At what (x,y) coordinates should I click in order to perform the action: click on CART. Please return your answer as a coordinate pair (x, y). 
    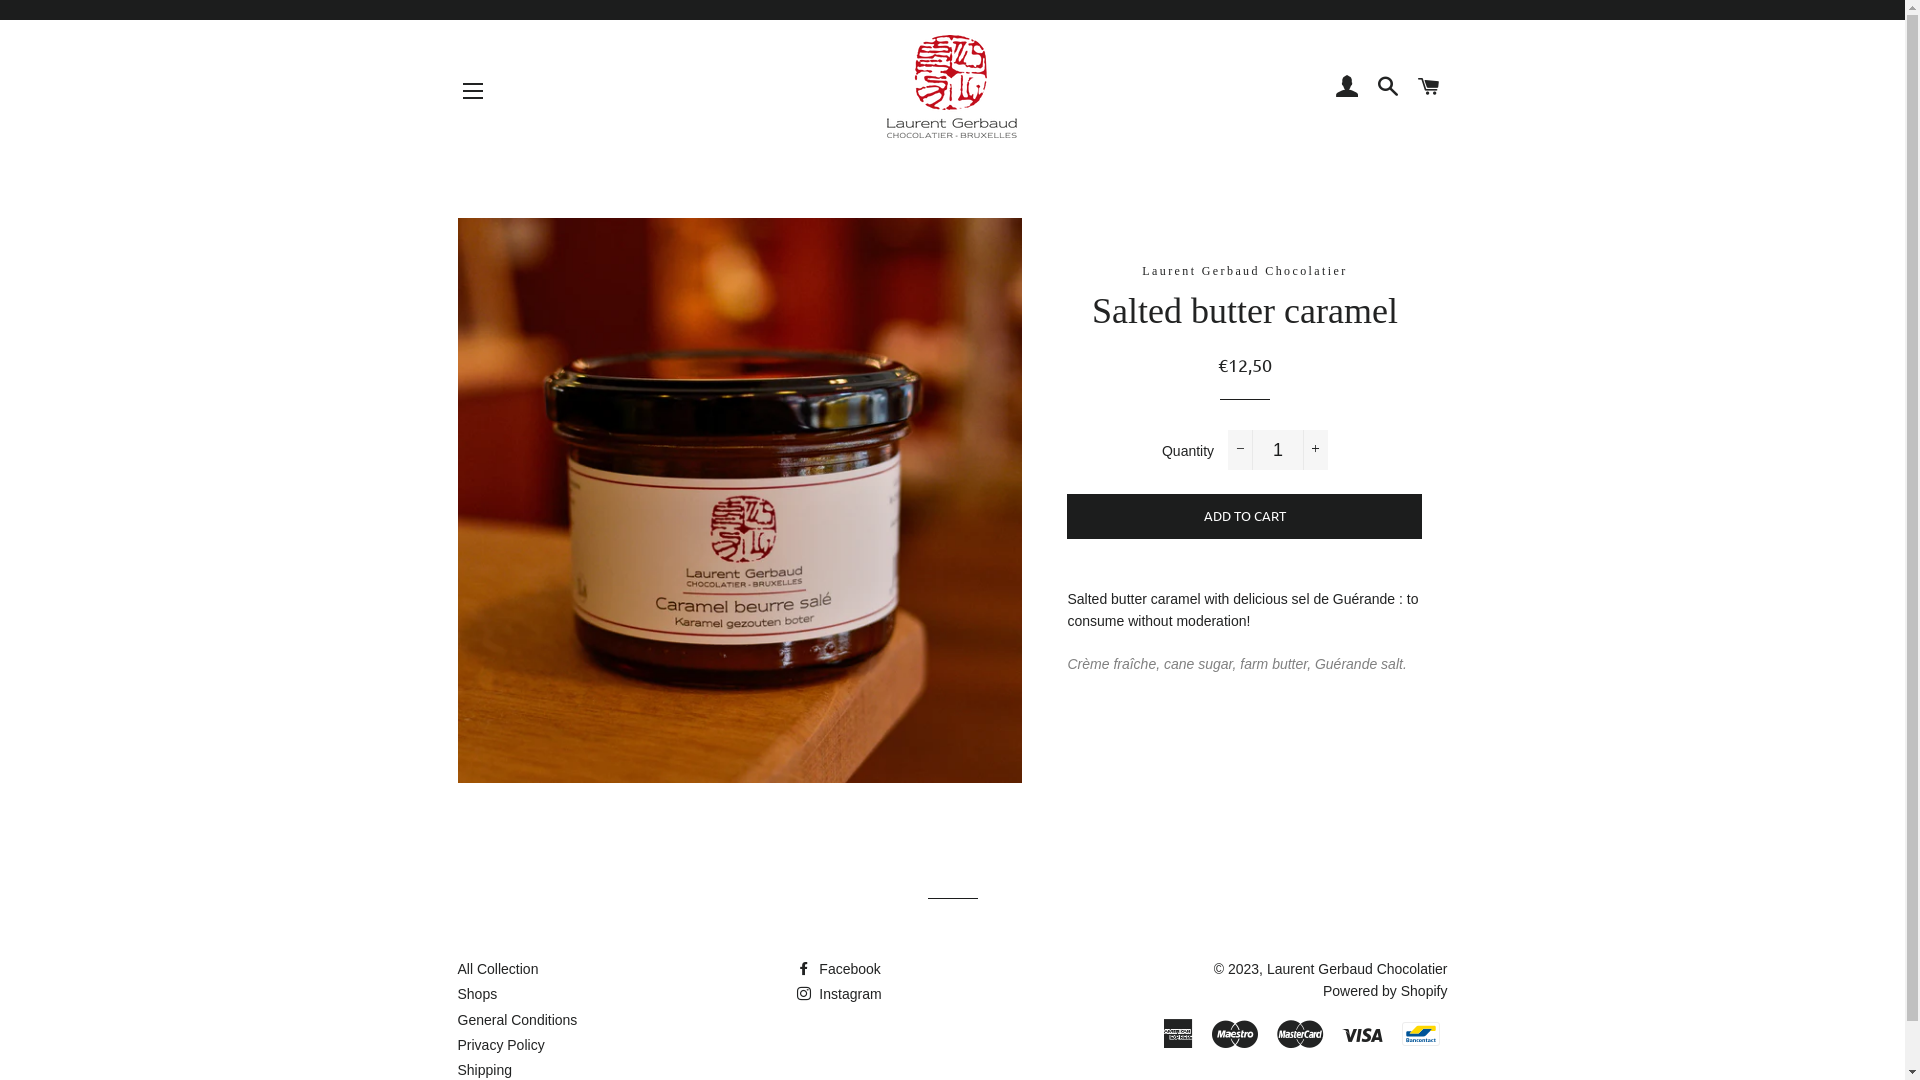
    Looking at the image, I should click on (1428, 86).